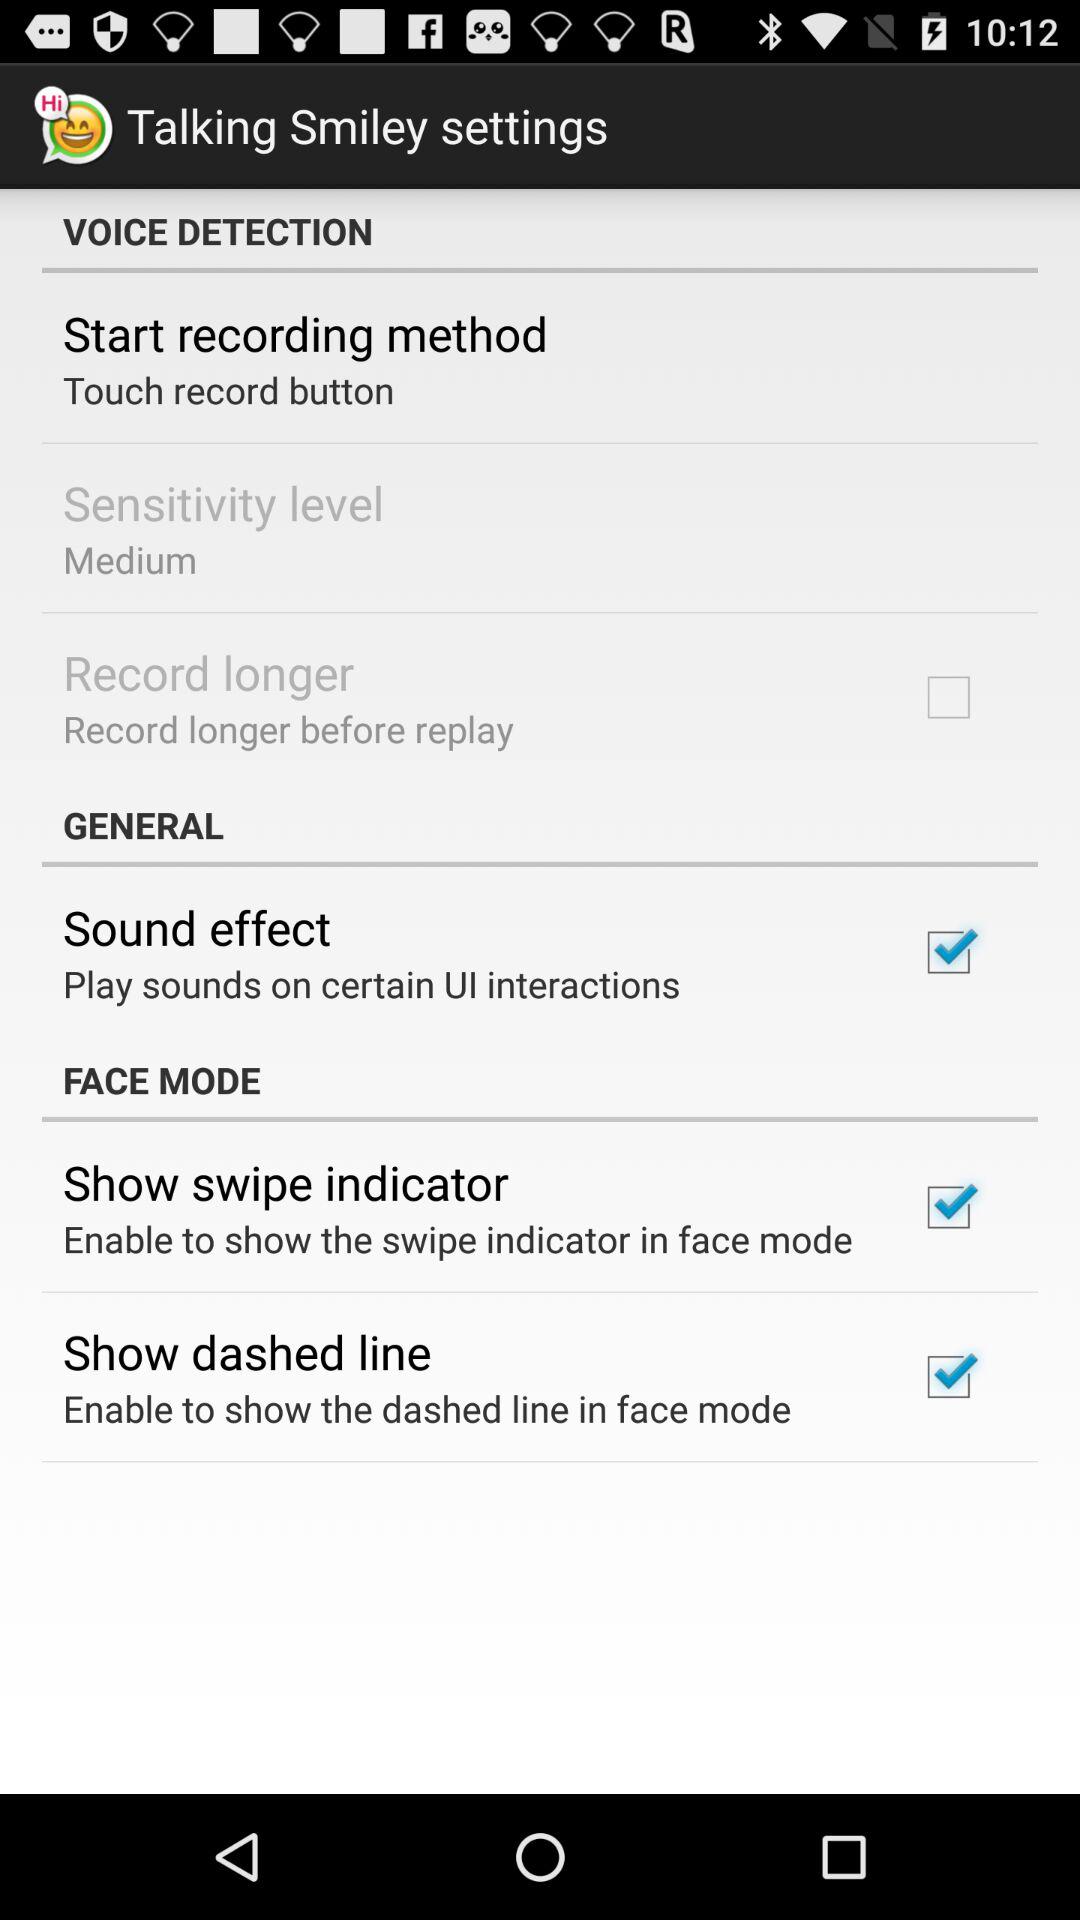  Describe the element at coordinates (224, 502) in the screenshot. I see `flip until sensitivity level app` at that location.